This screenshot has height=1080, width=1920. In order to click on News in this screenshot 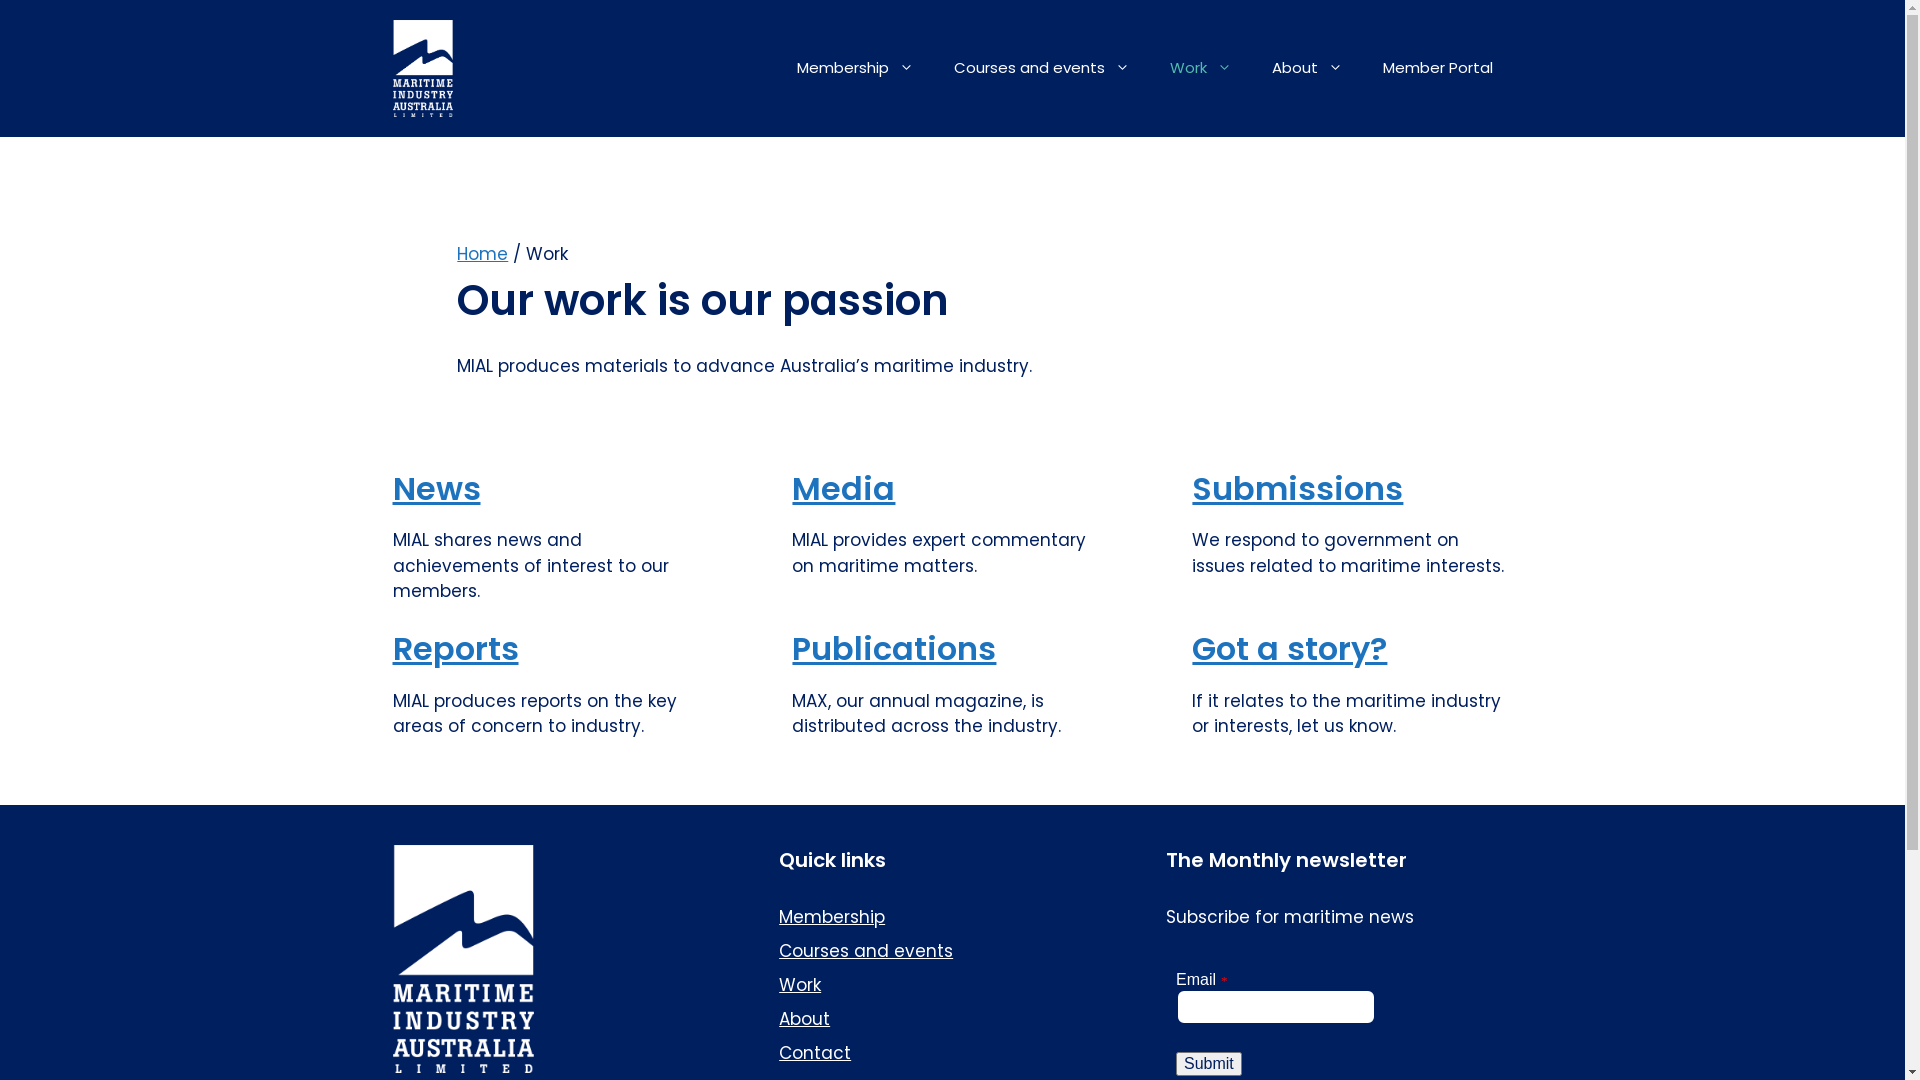, I will do `click(436, 488)`.